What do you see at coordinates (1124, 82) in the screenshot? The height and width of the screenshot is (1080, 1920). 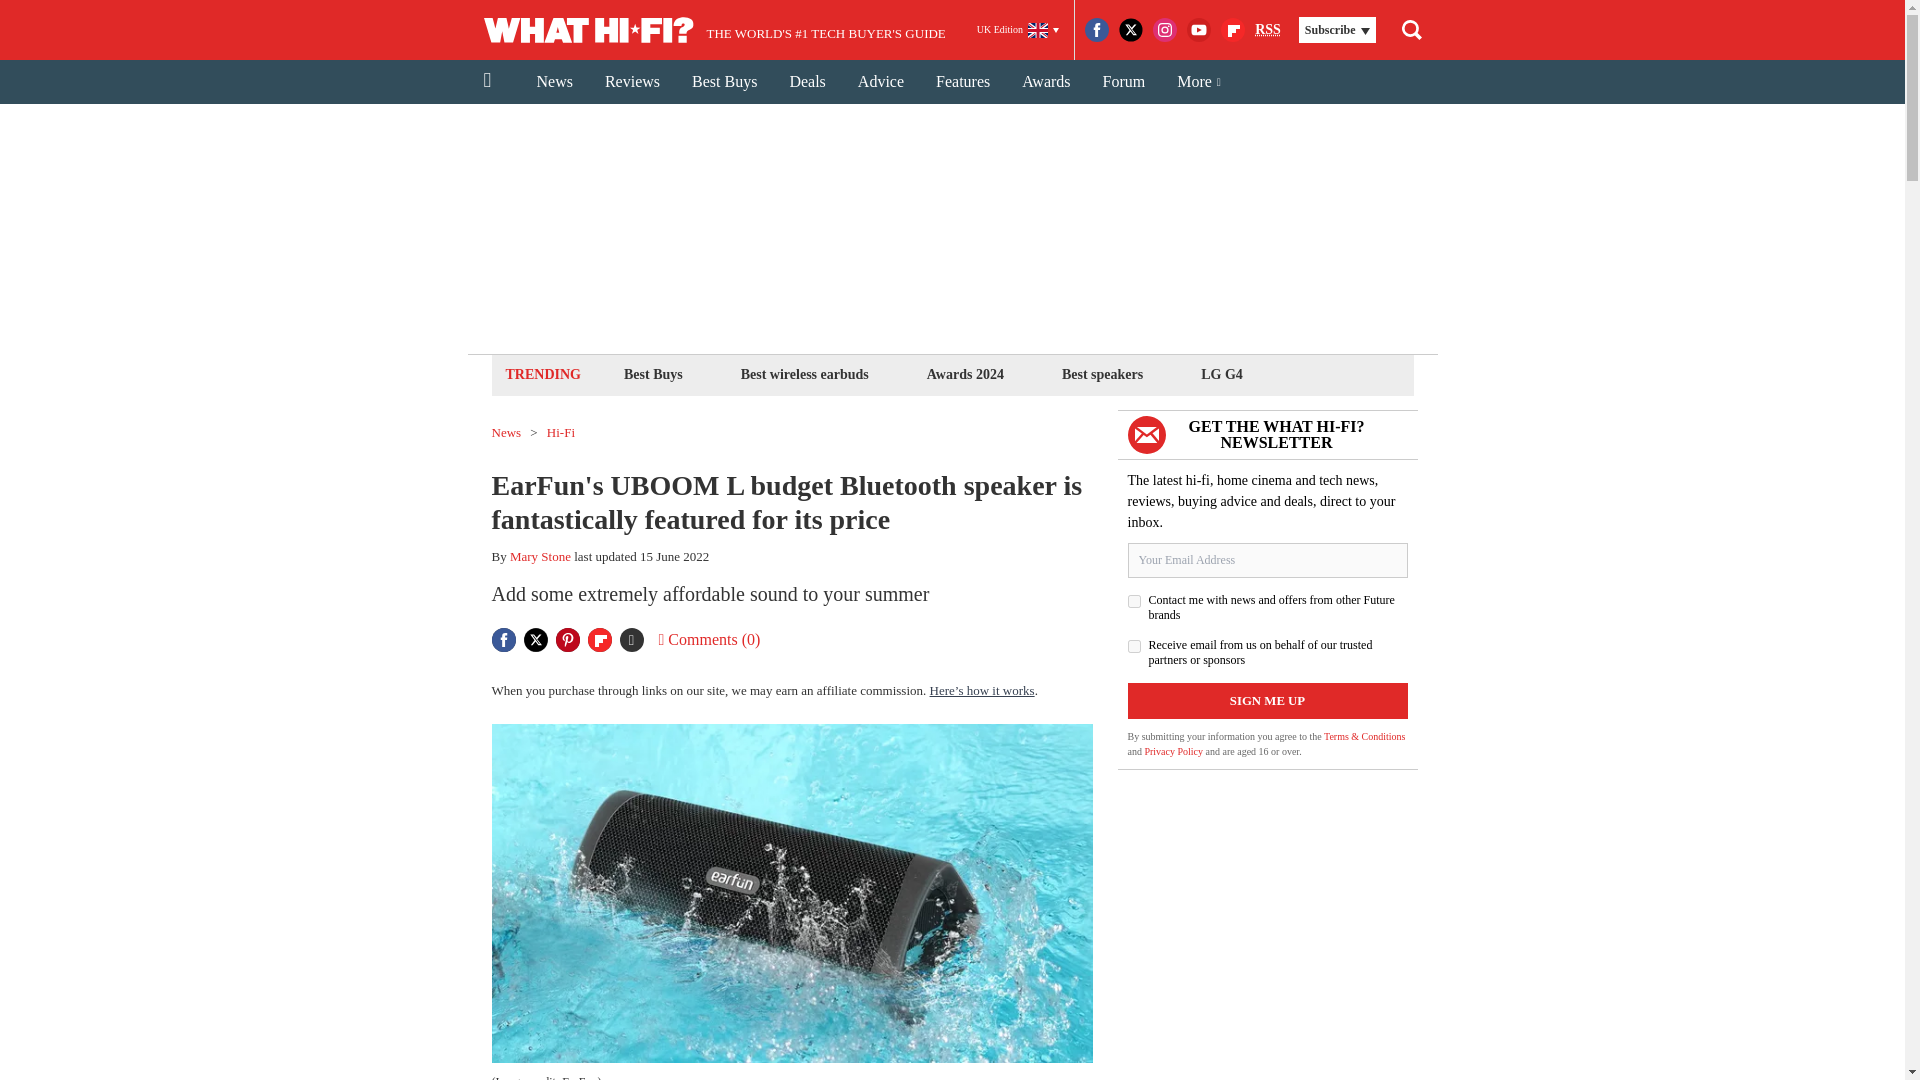 I see `Forum` at bounding box center [1124, 82].